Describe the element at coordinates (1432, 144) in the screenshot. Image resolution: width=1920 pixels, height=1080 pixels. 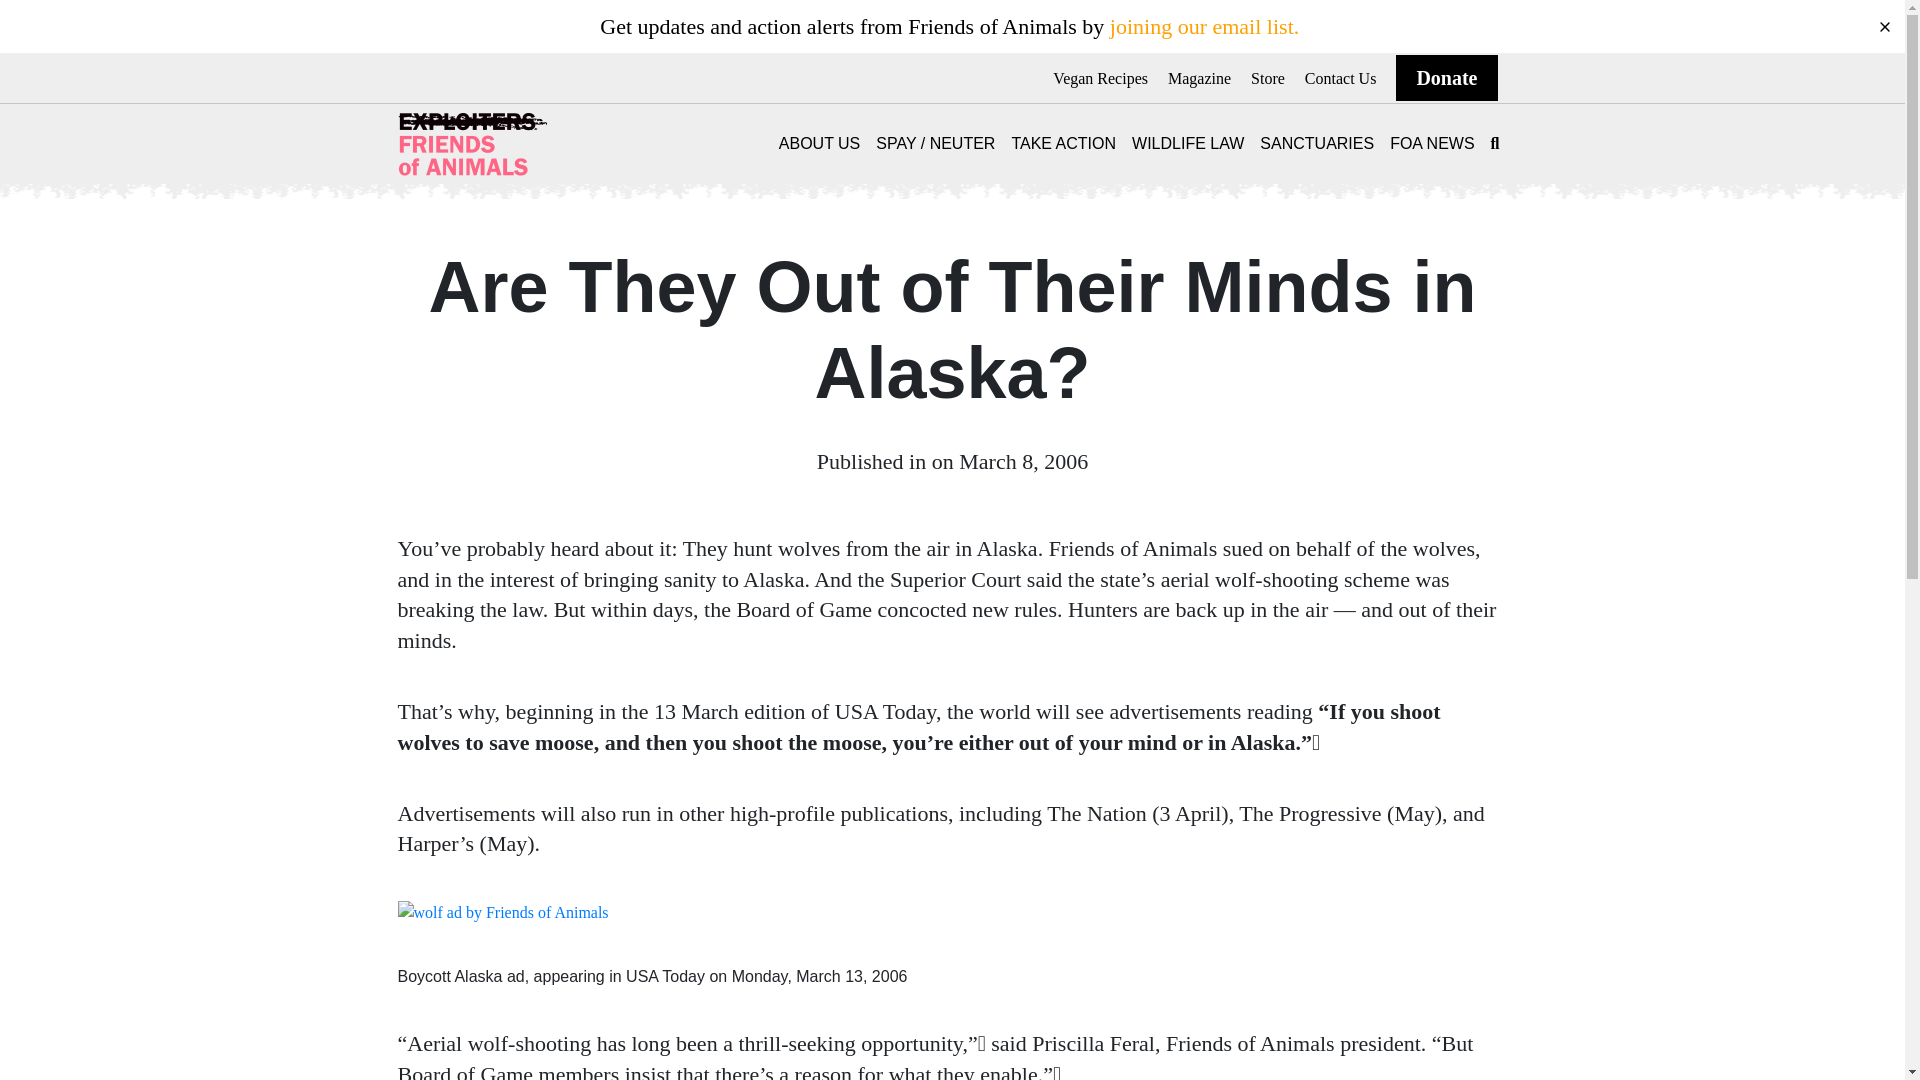
I see `FOA NEWS` at that location.